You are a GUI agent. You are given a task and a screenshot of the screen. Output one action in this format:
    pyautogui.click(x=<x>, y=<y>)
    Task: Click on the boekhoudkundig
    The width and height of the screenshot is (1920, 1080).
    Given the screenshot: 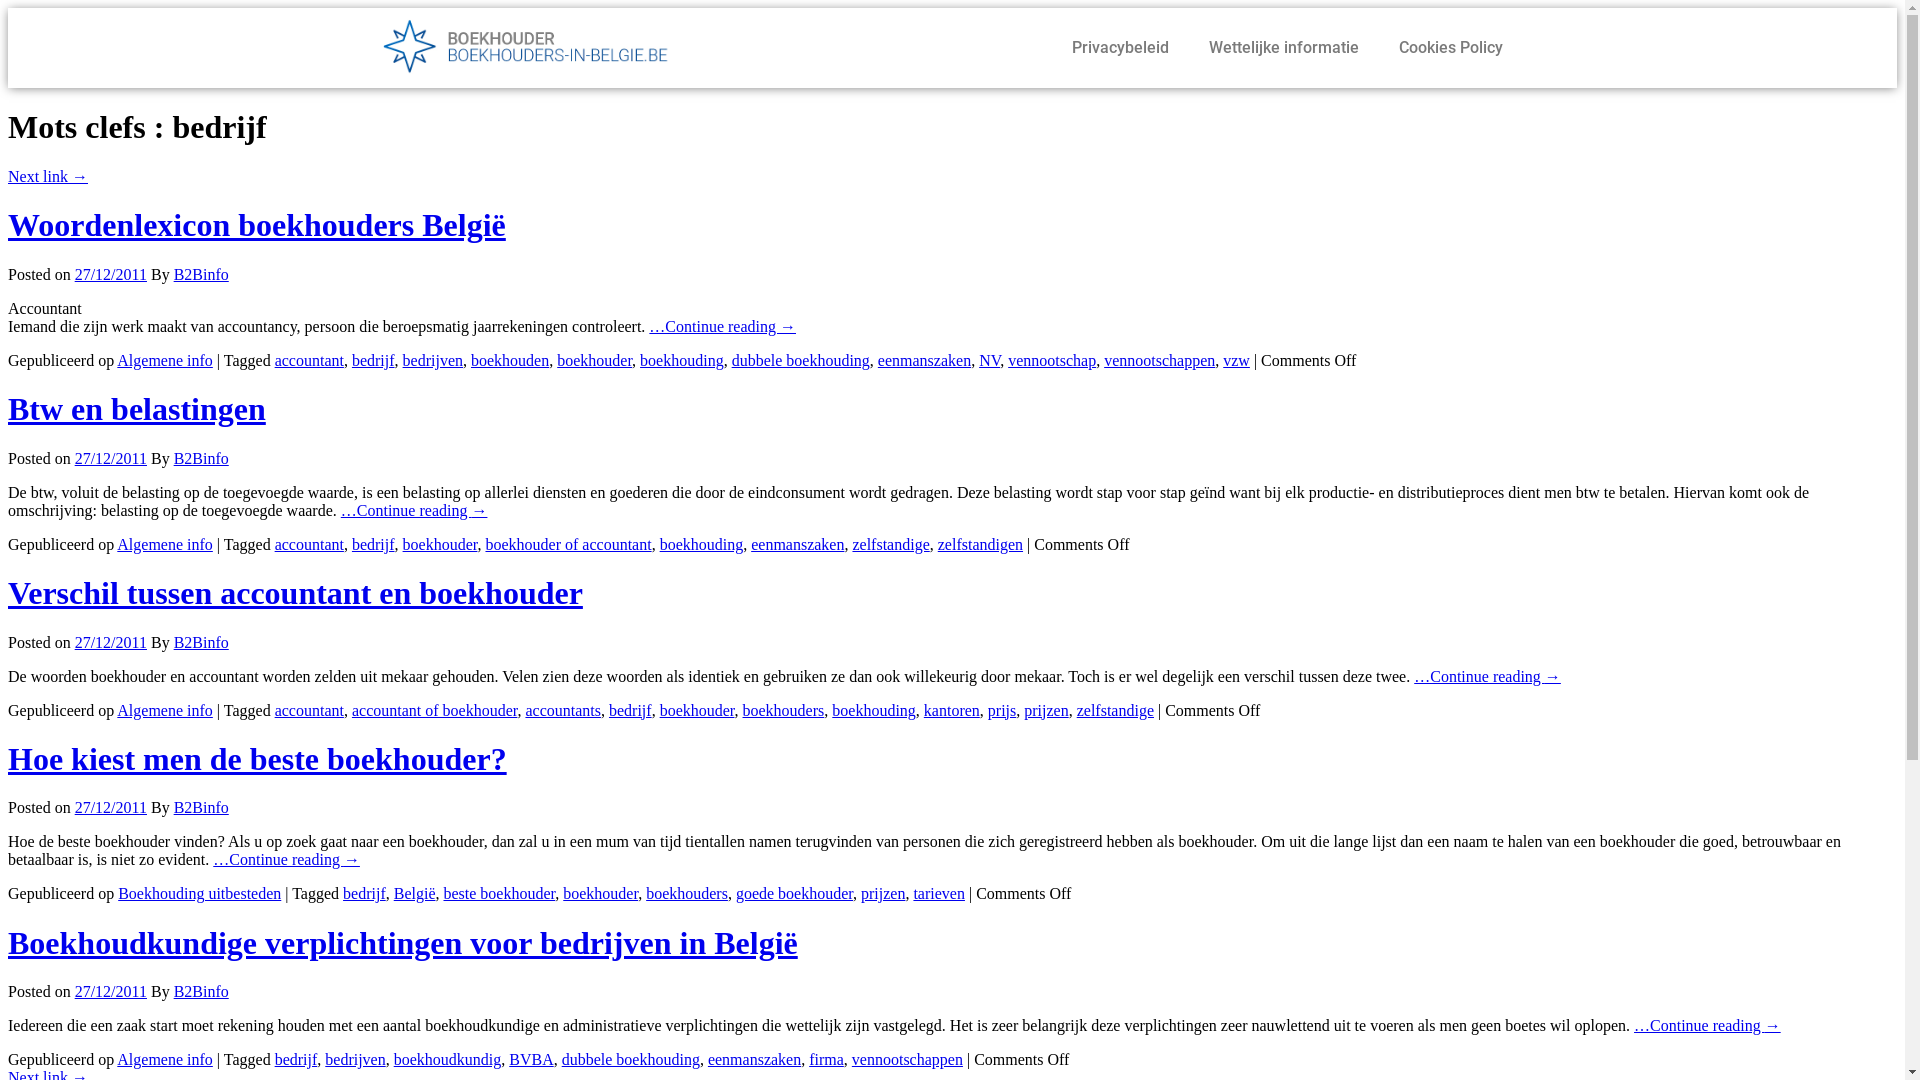 What is the action you would take?
    pyautogui.click(x=448, y=1060)
    